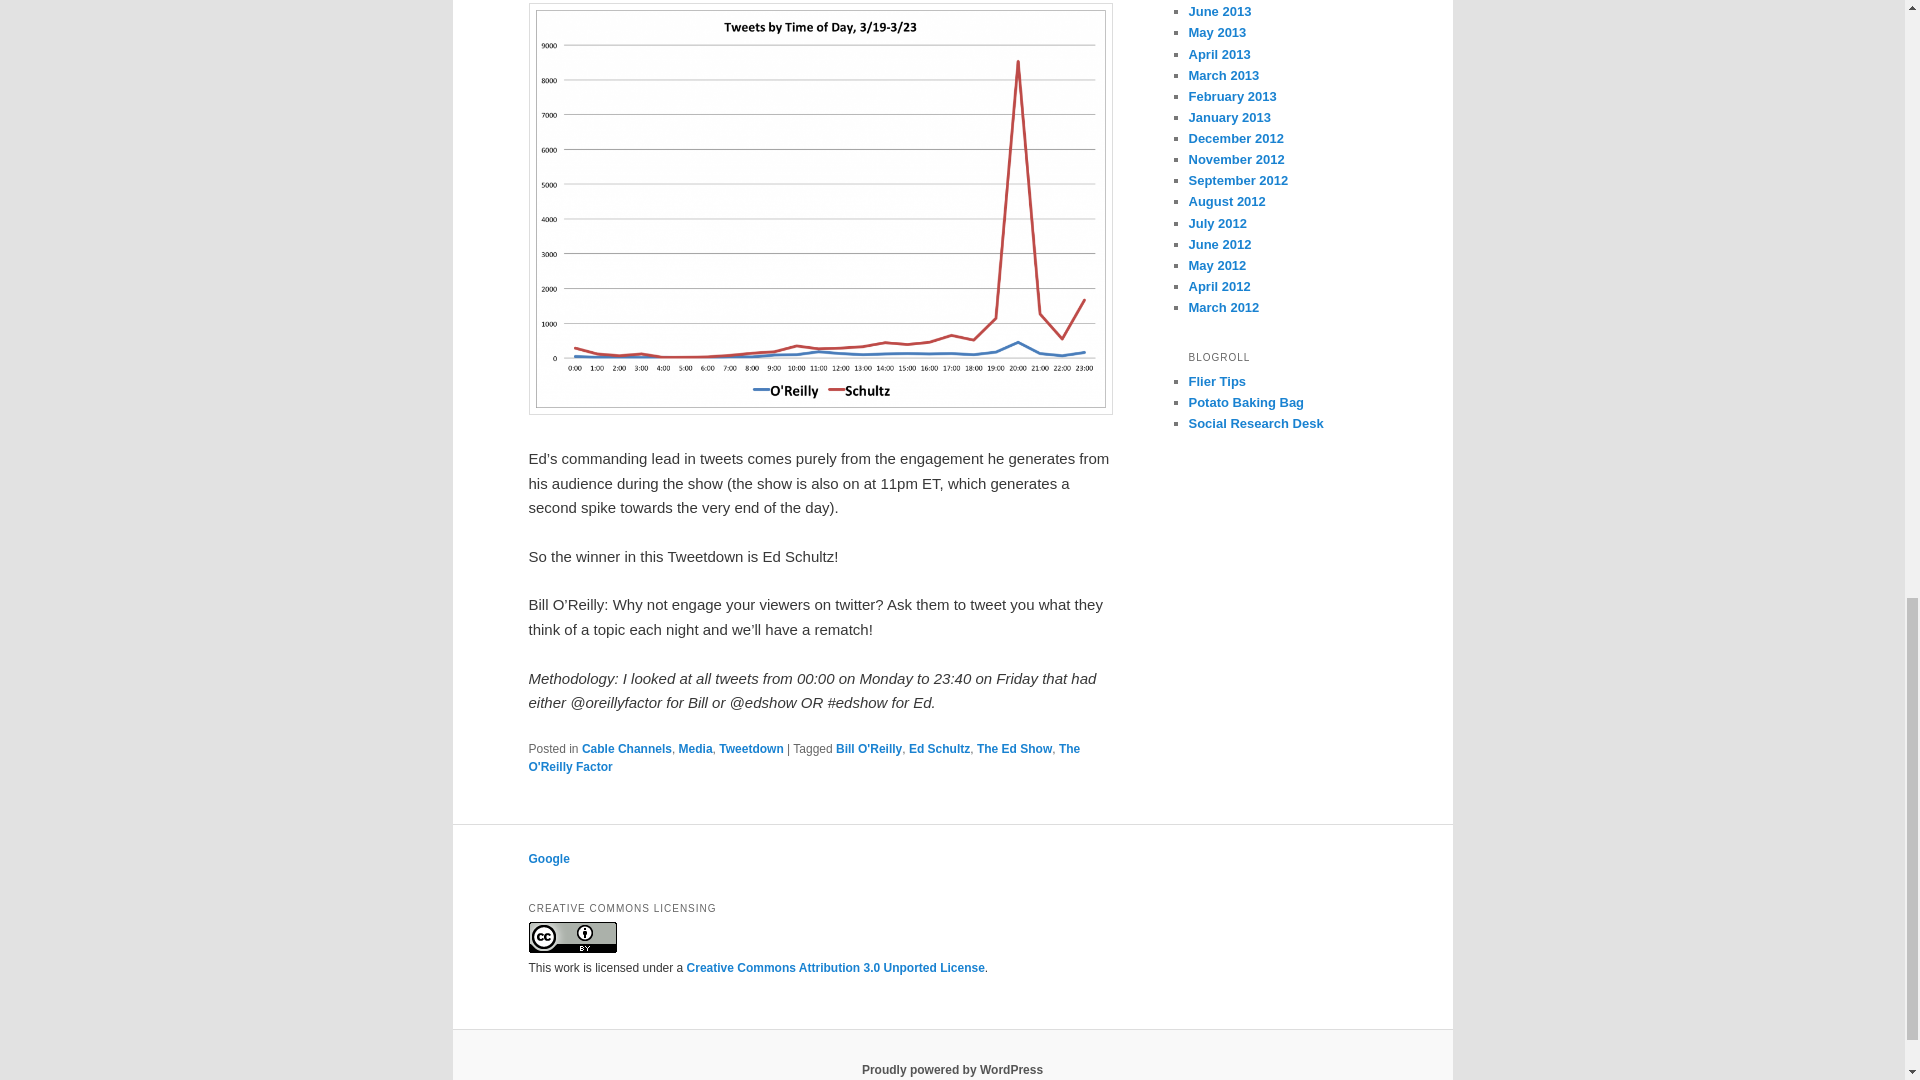 The height and width of the screenshot is (1080, 1920). What do you see at coordinates (868, 748) in the screenshot?
I see `Bill O'Reilly` at bounding box center [868, 748].